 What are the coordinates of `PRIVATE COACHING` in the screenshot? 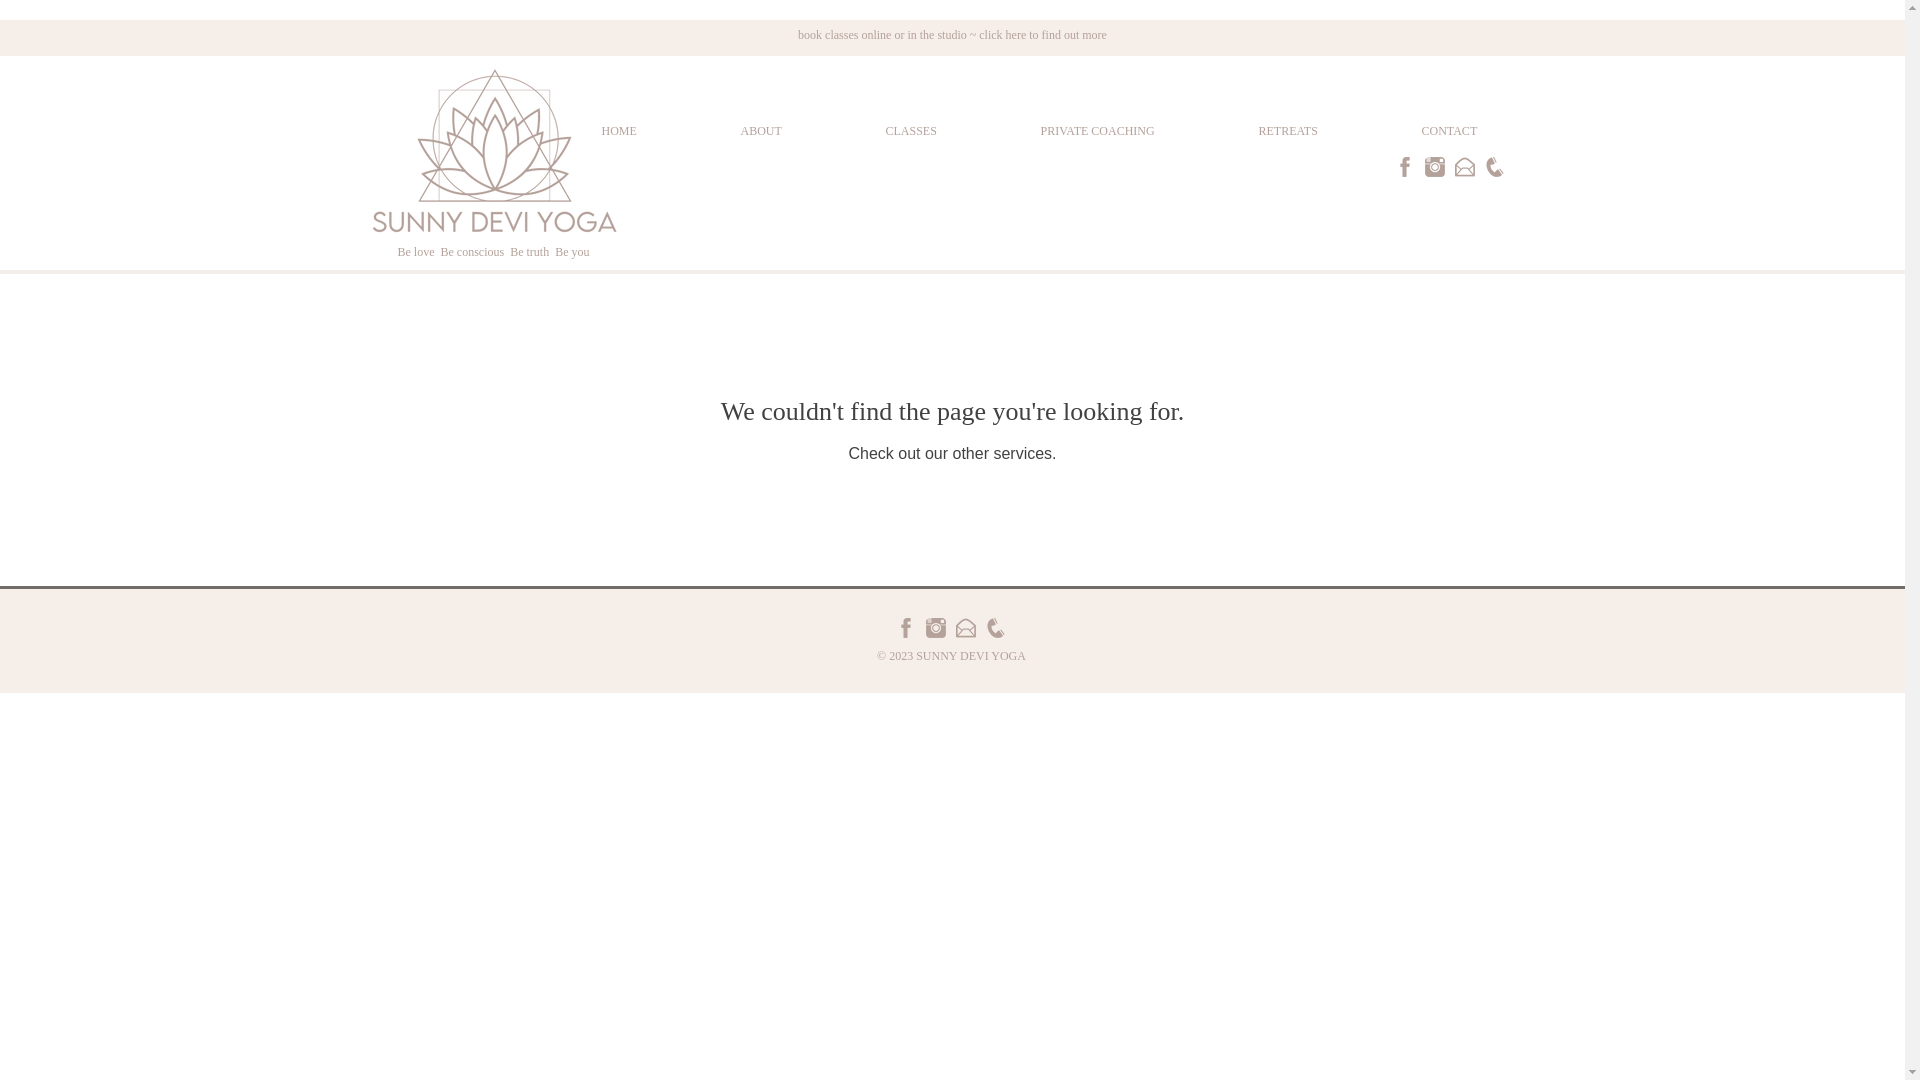 It's located at (1134, 132).